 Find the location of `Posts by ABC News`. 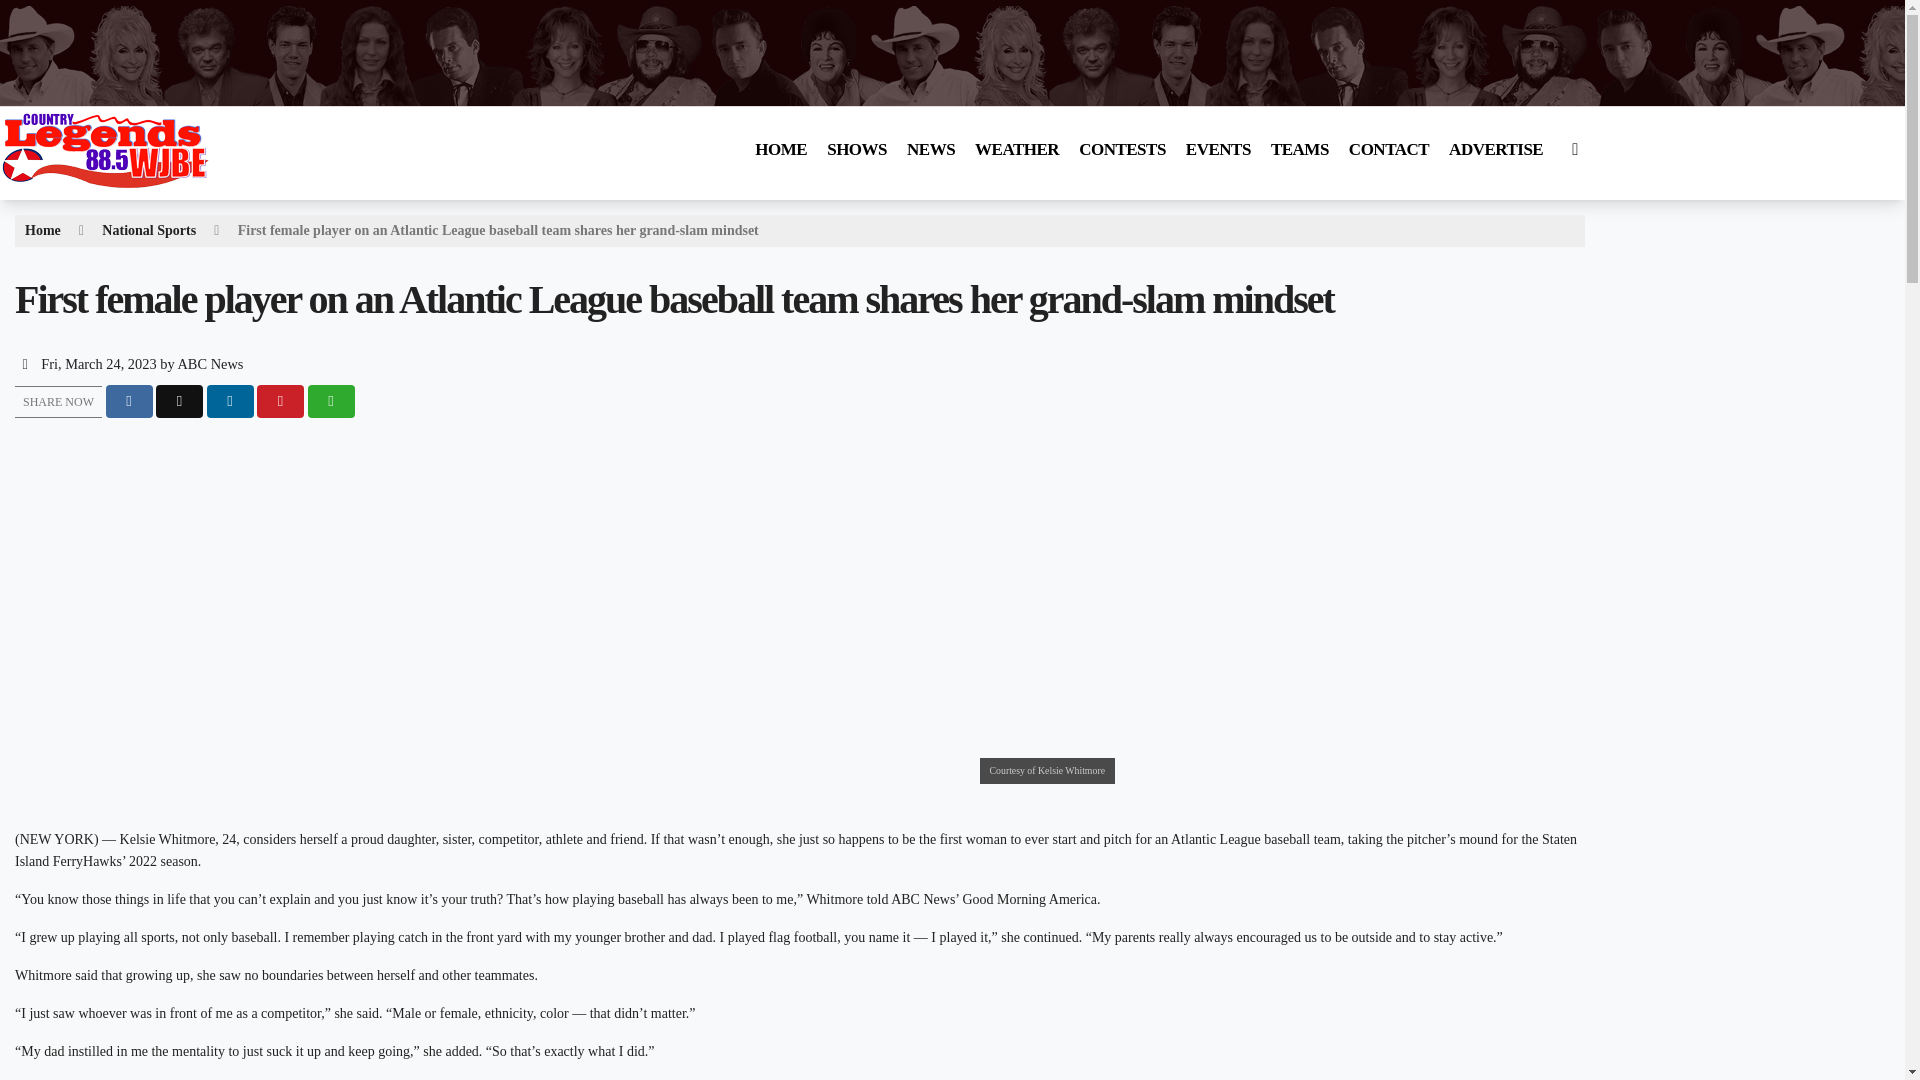

Posts by ABC News is located at coordinates (210, 364).